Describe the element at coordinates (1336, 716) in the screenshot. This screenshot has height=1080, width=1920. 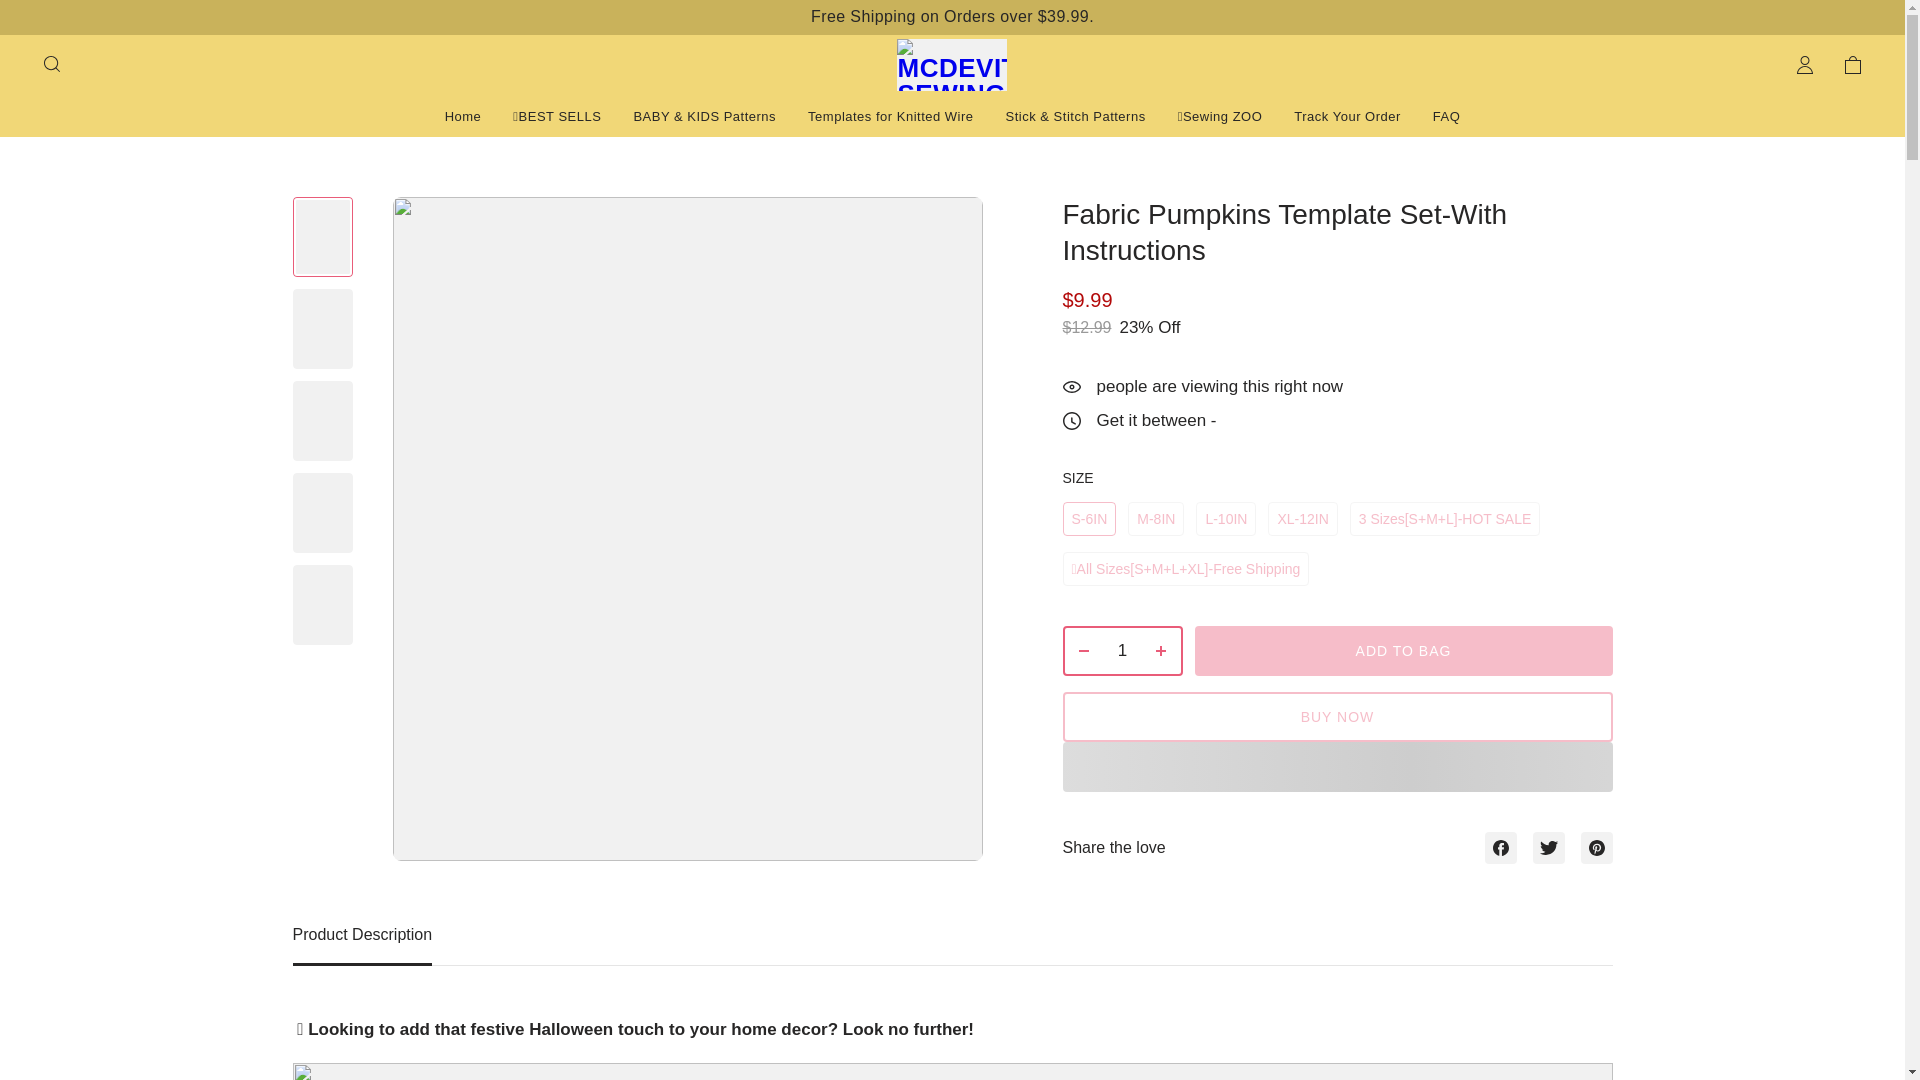
I see `BUY NOW` at that location.